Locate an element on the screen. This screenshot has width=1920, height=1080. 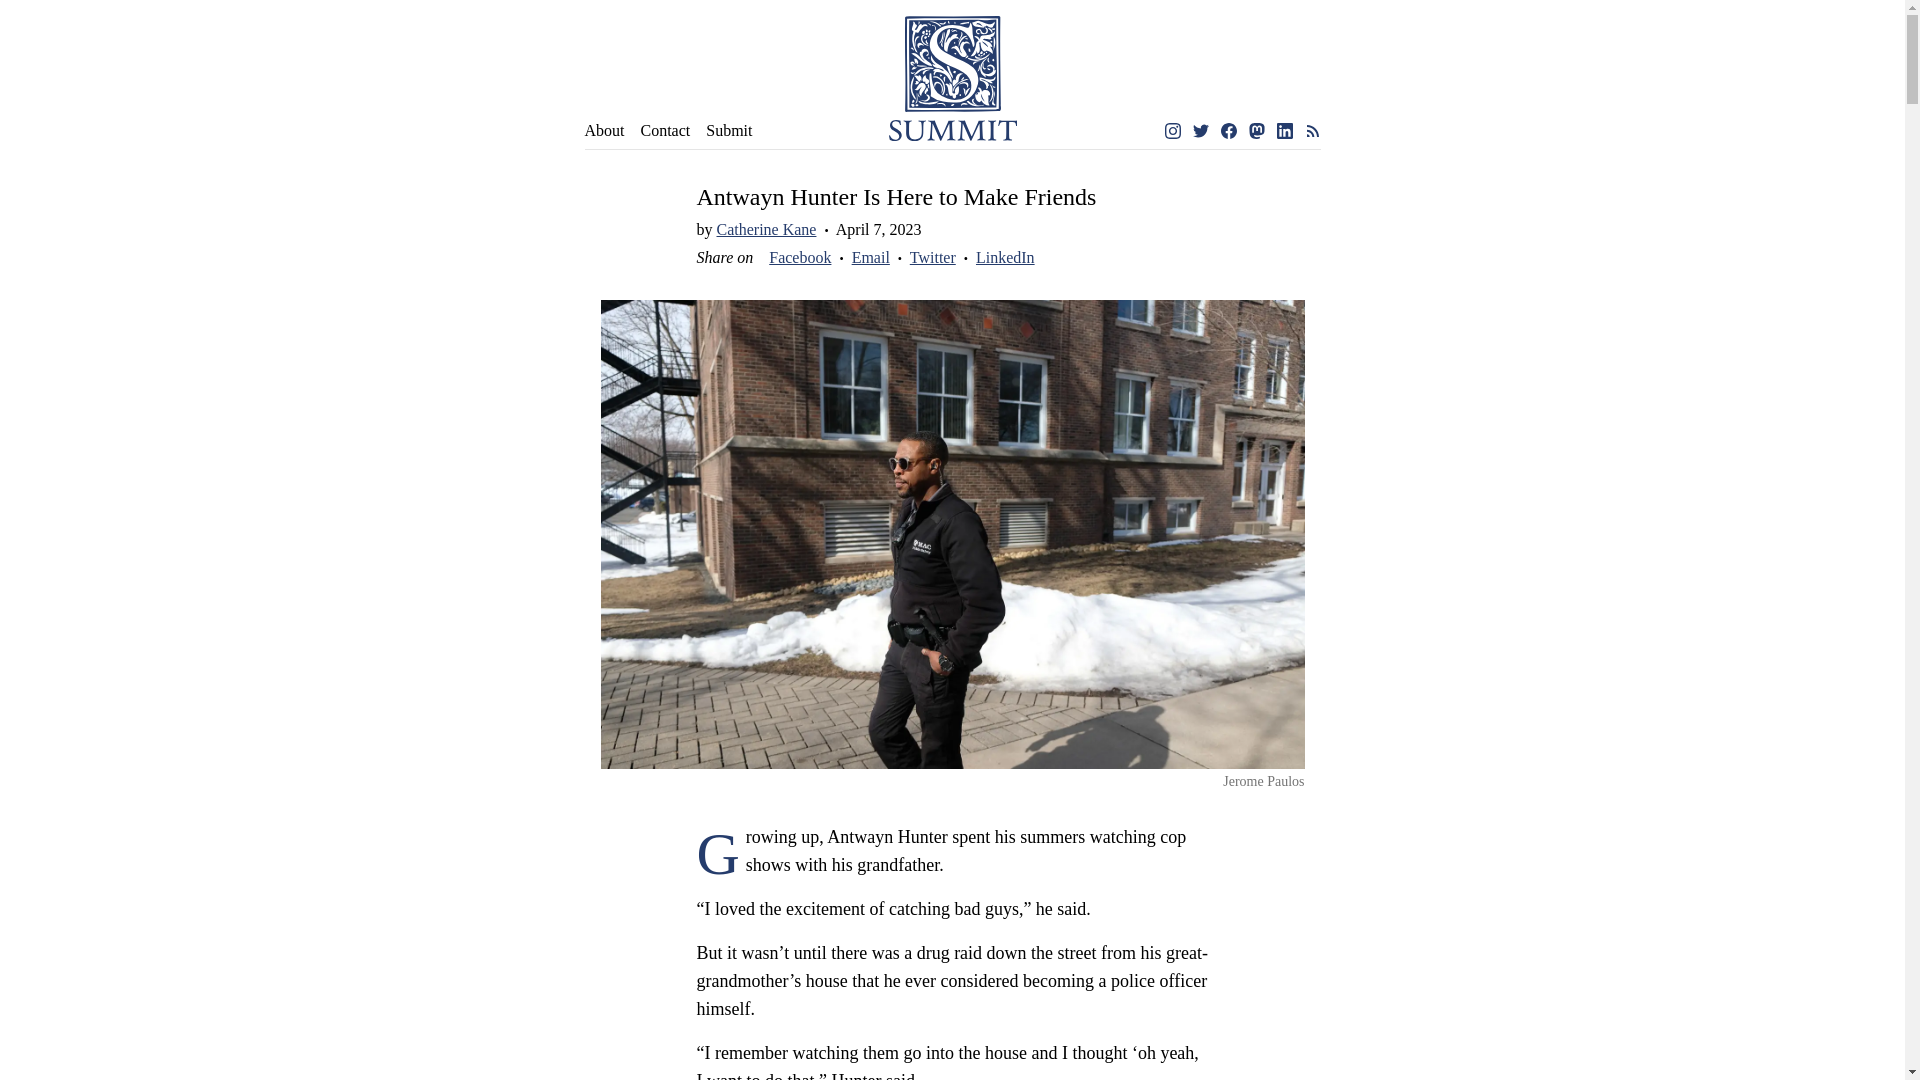
Mastodon is located at coordinates (1256, 131).